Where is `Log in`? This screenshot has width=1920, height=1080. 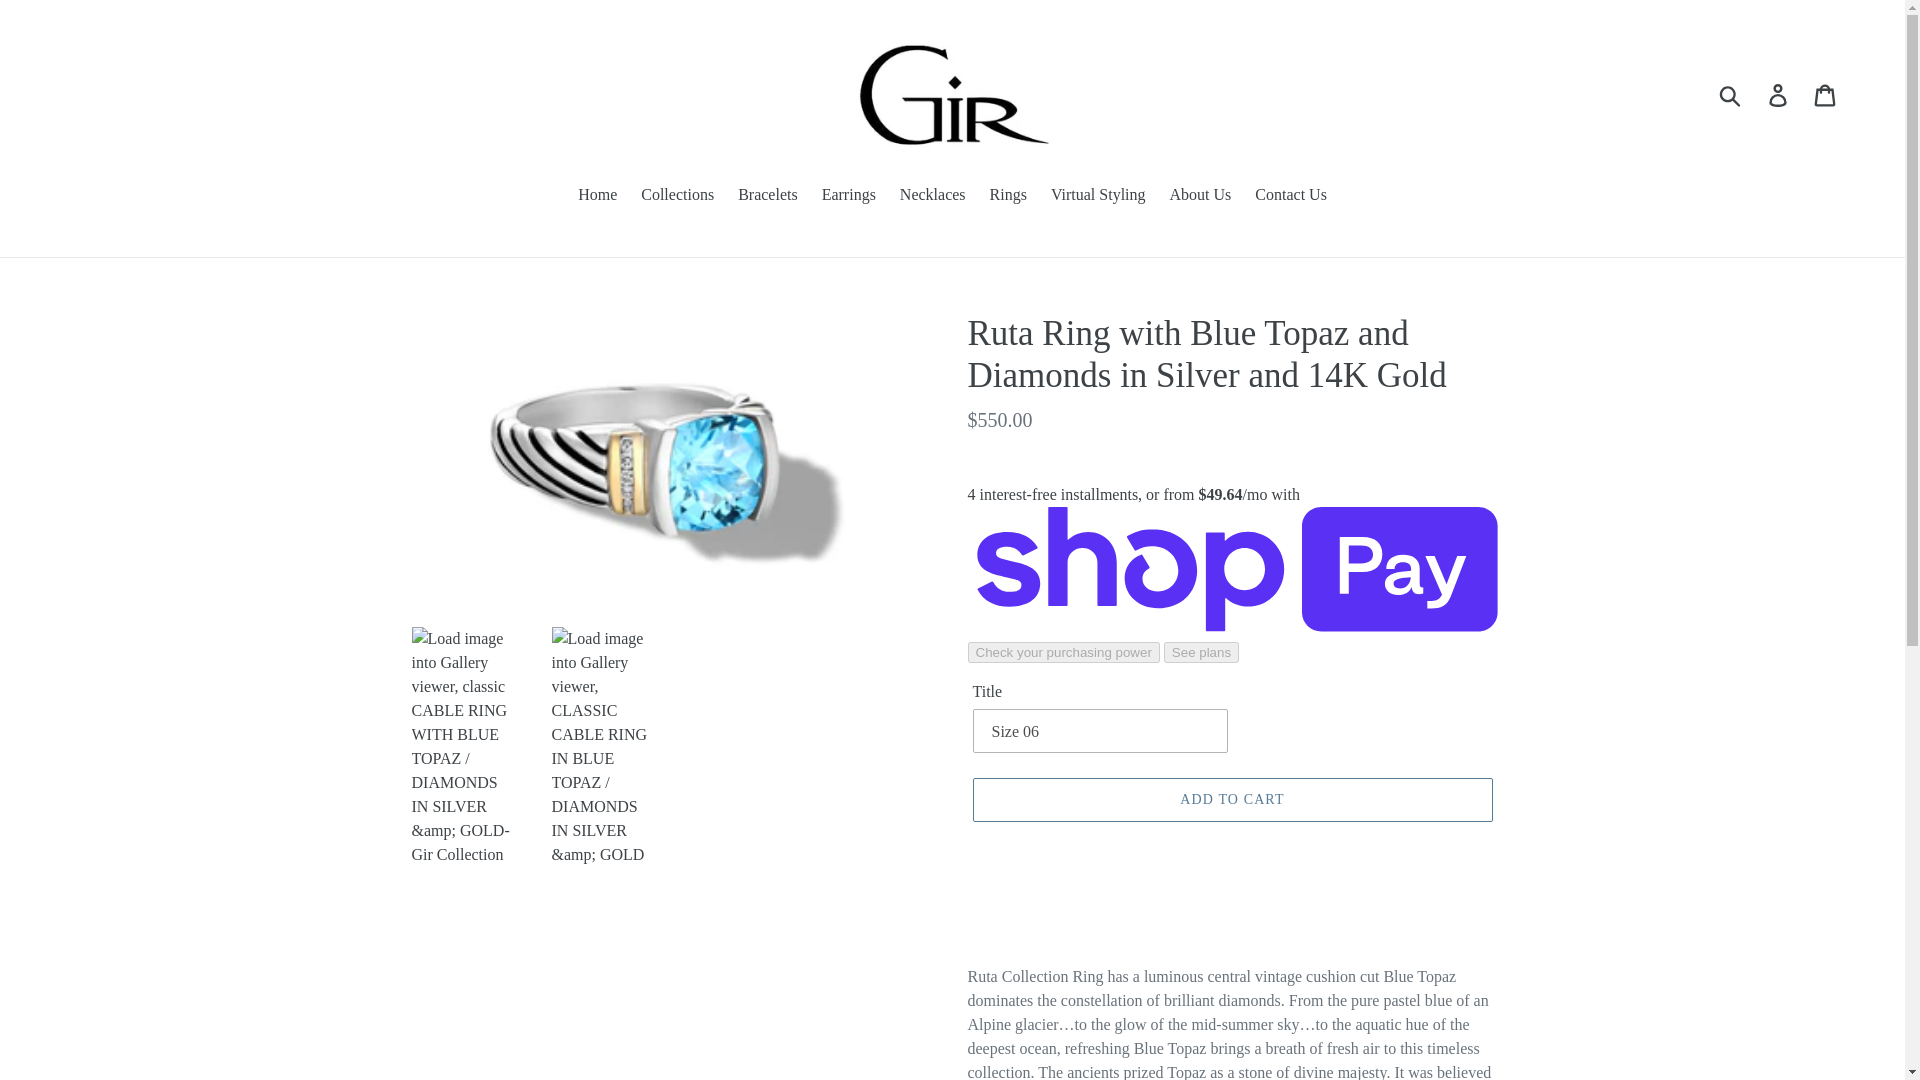 Log in is located at coordinates (1779, 94).